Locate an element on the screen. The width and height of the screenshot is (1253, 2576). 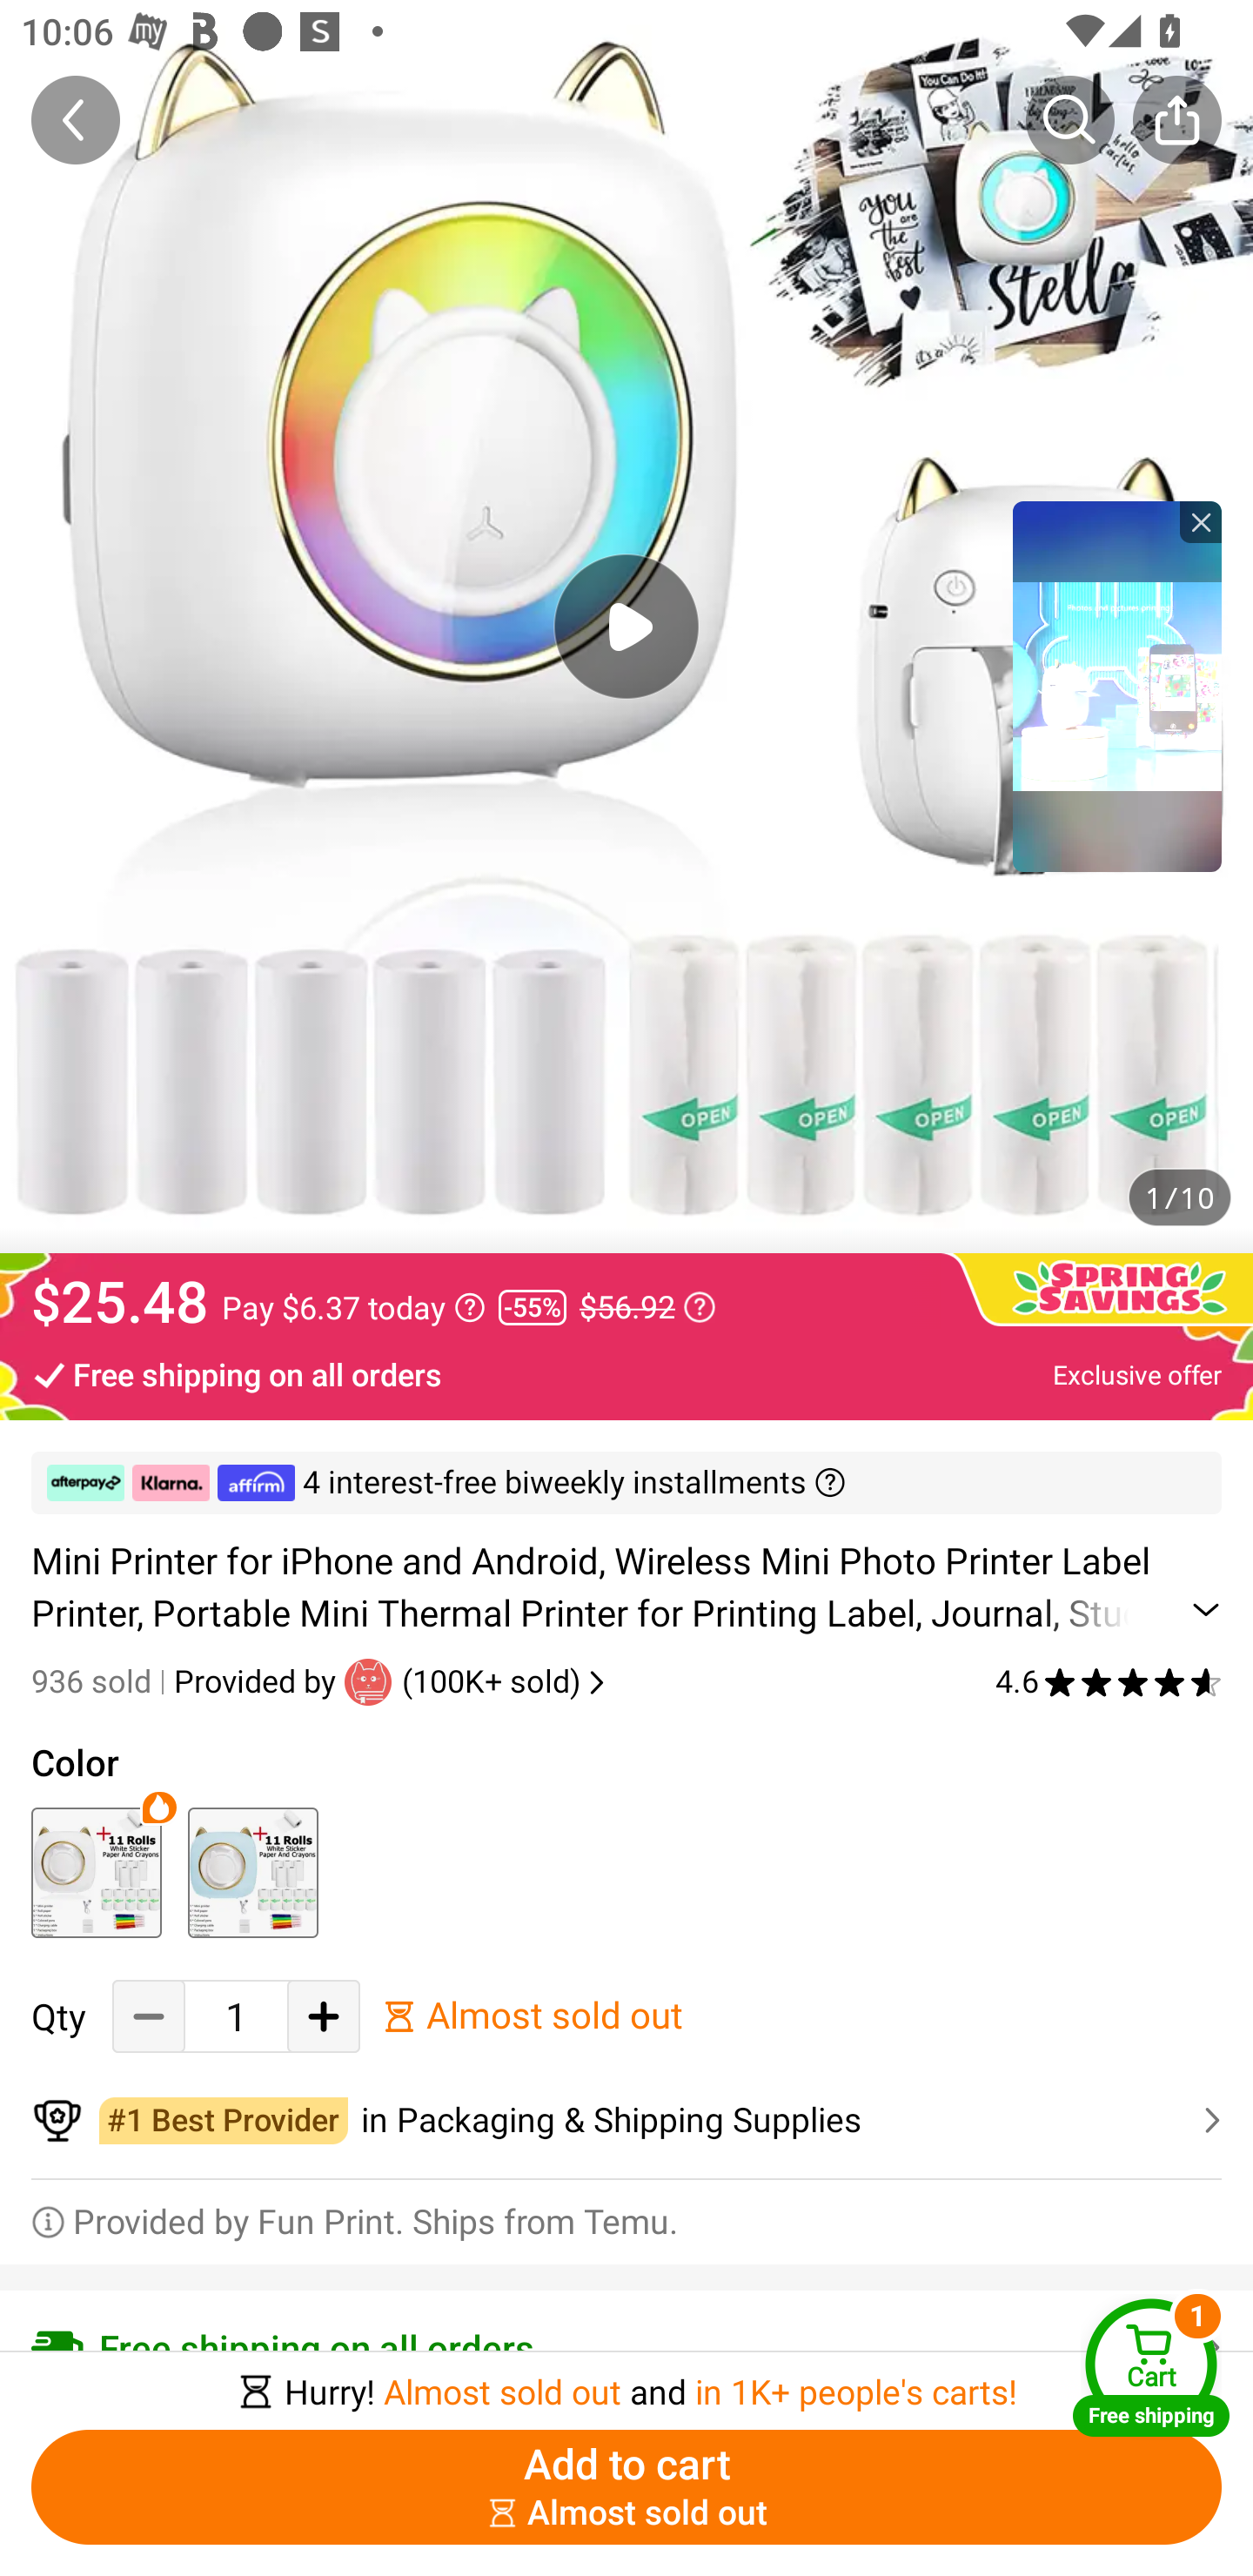
Cart Free shipping Cart is located at coordinates (1151, 2367).